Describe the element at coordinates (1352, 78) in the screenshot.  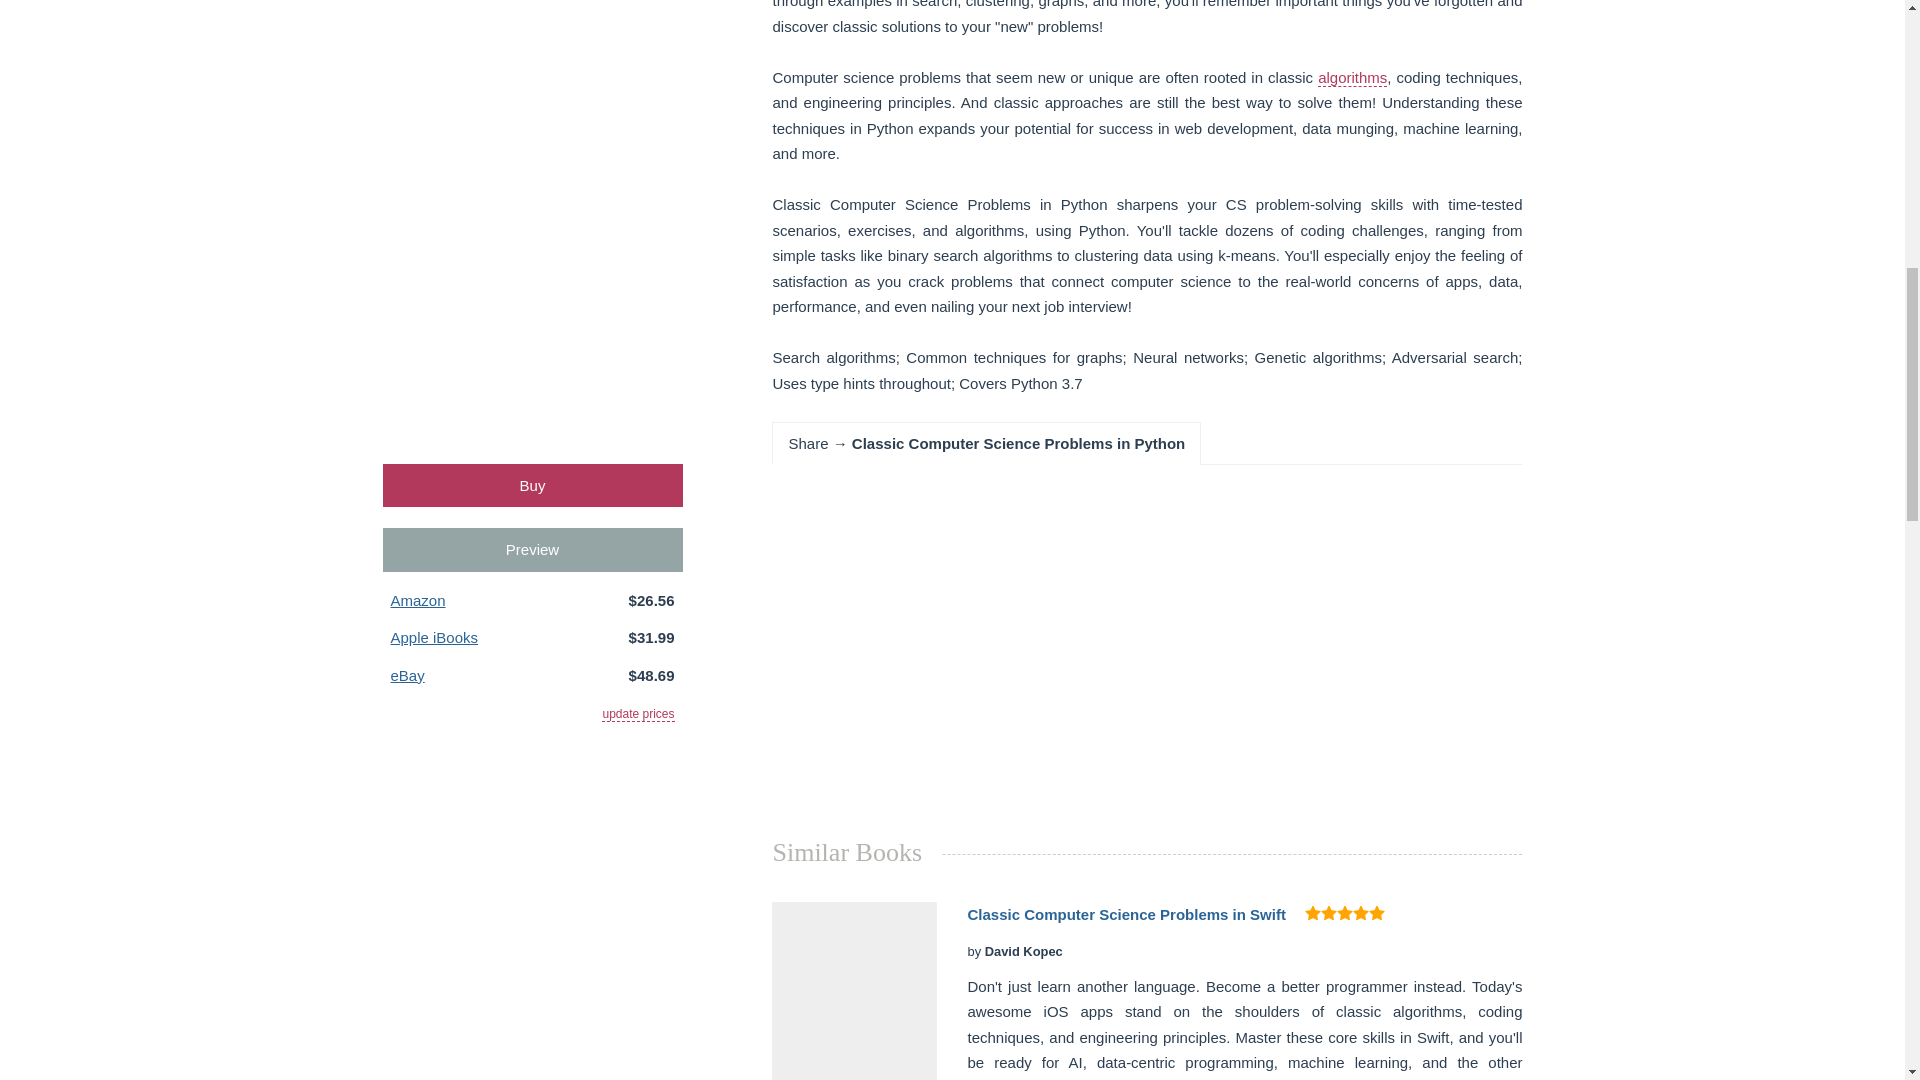
I see `Algorithms Books` at that location.